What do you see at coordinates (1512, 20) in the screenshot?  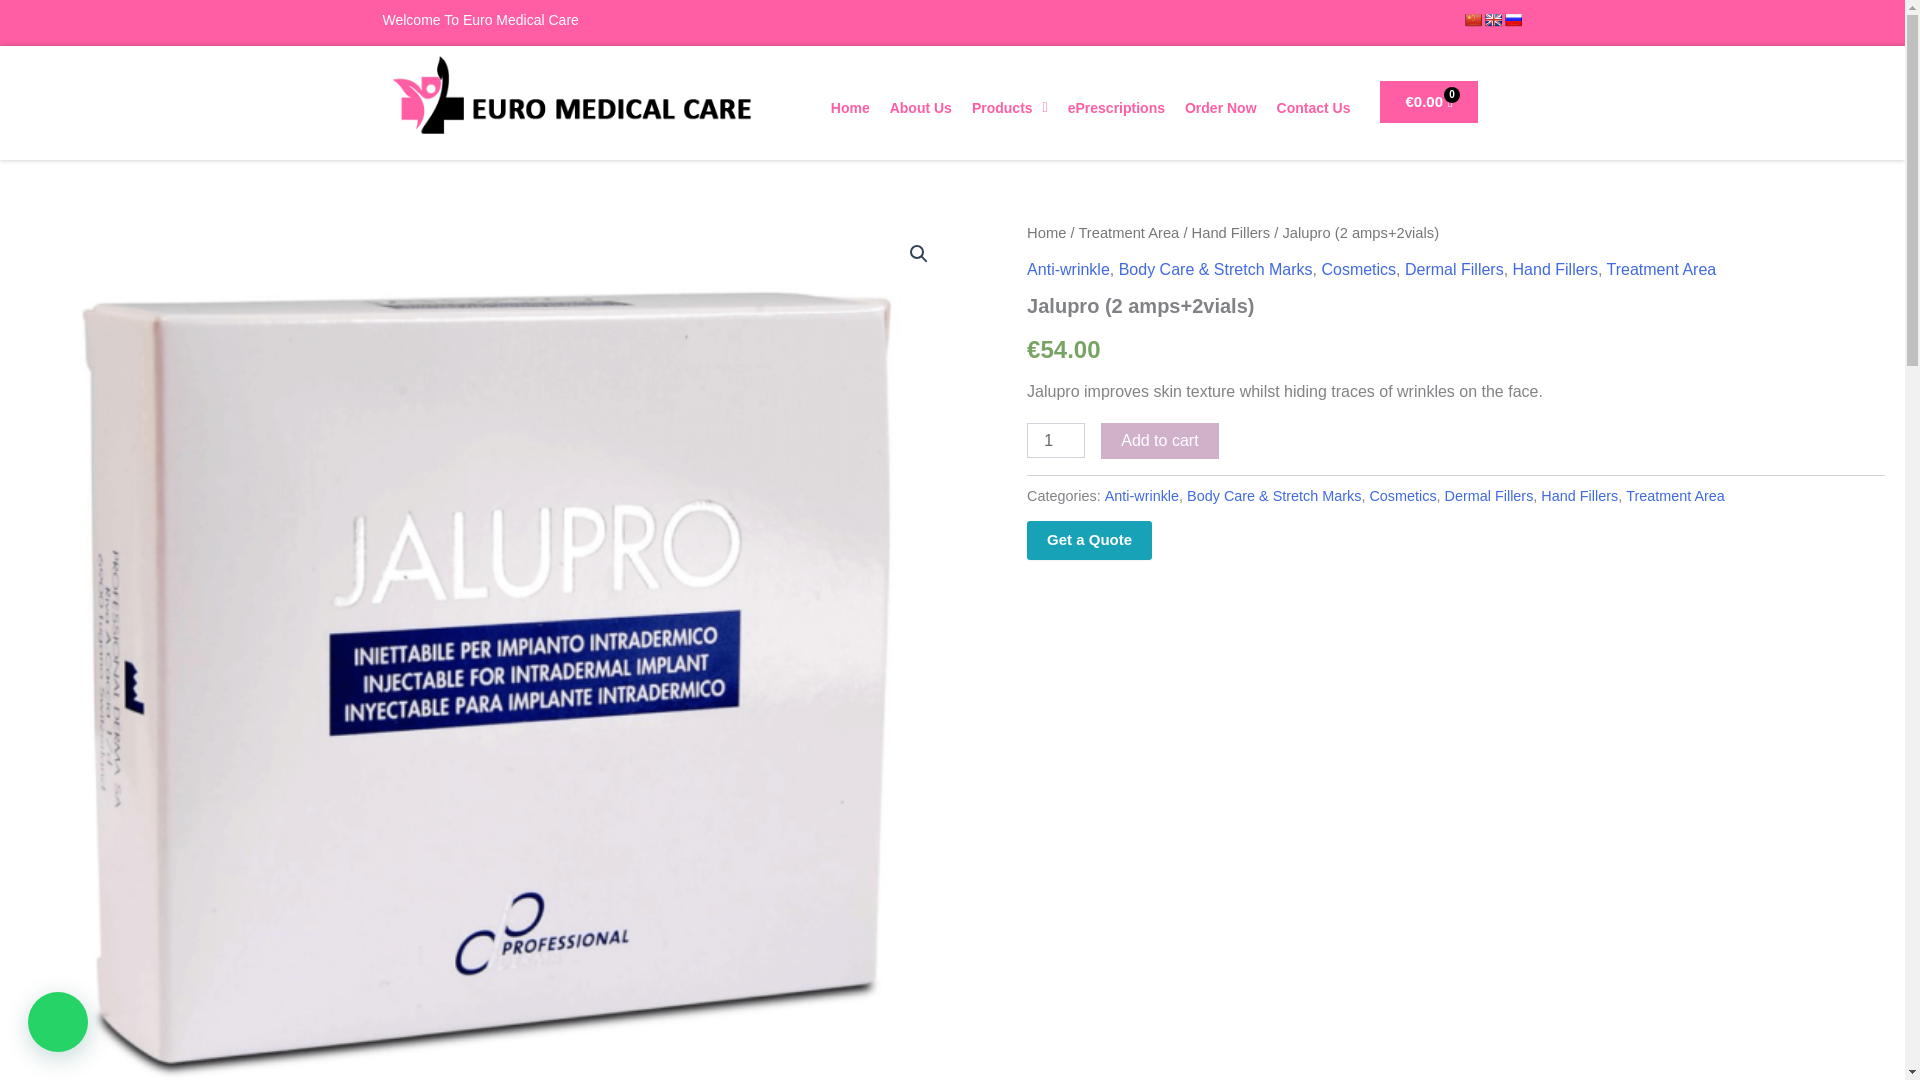 I see `Russian` at bounding box center [1512, 20].